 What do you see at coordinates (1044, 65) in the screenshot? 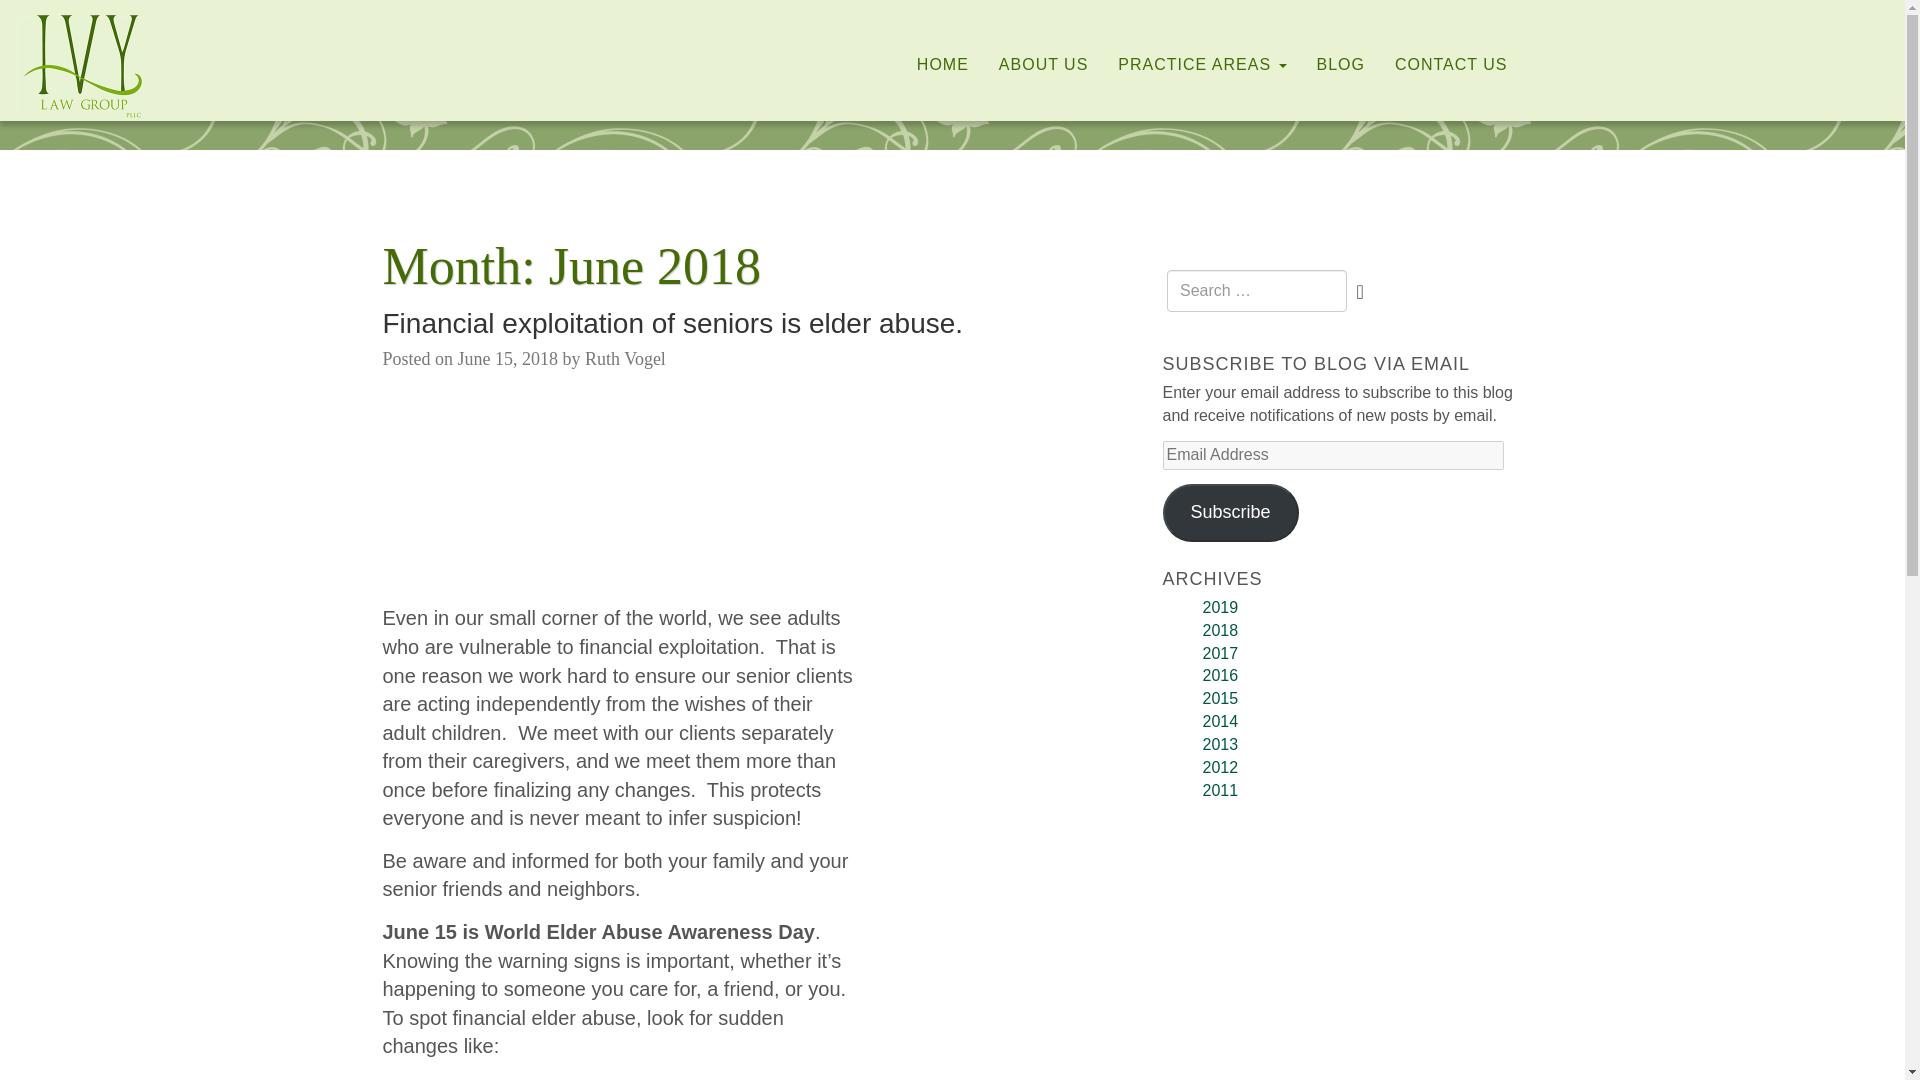
I see `About Us` at bounding box center [1044, 65].